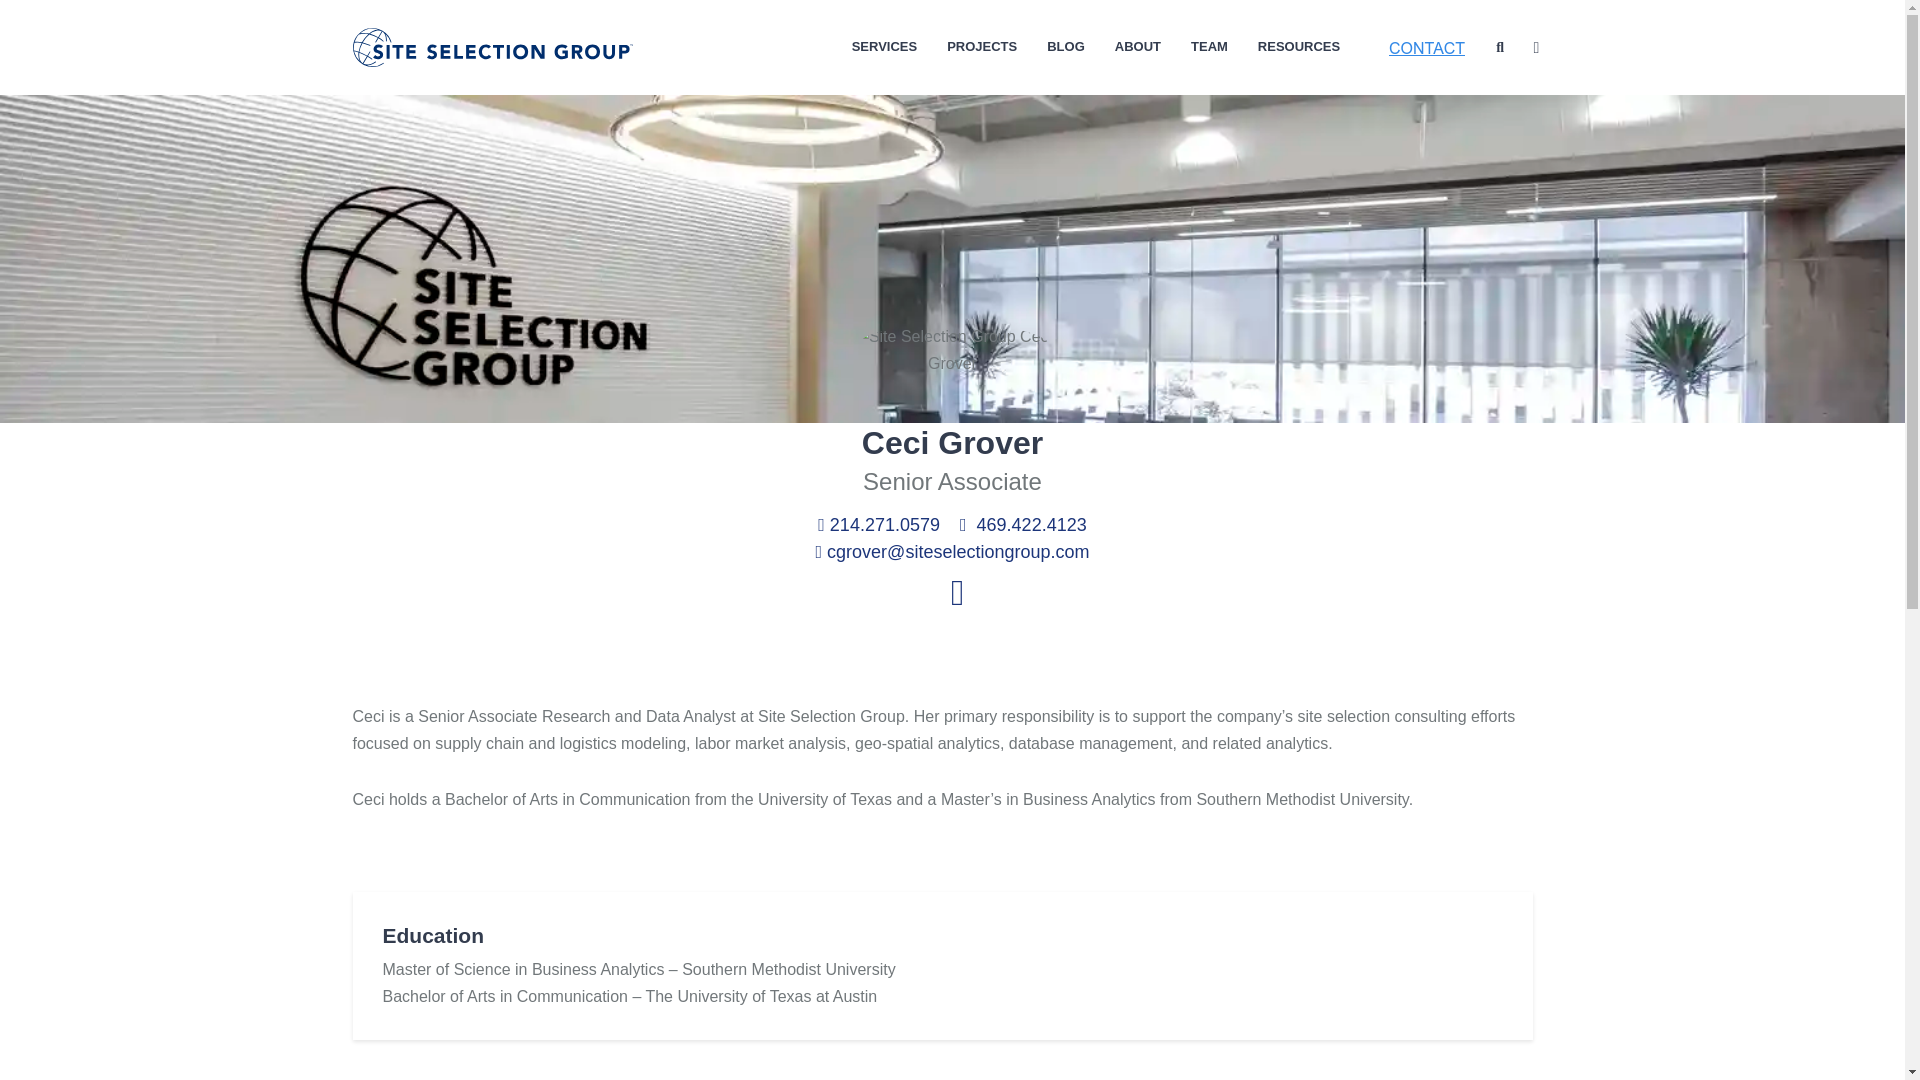 Image resolution: width=1920 pixels, height=1080 pixels. What do you see at coordinates (1023, 524) in the screenshot?
I see `  469.422.4123` at bounding box center [1023, 524].